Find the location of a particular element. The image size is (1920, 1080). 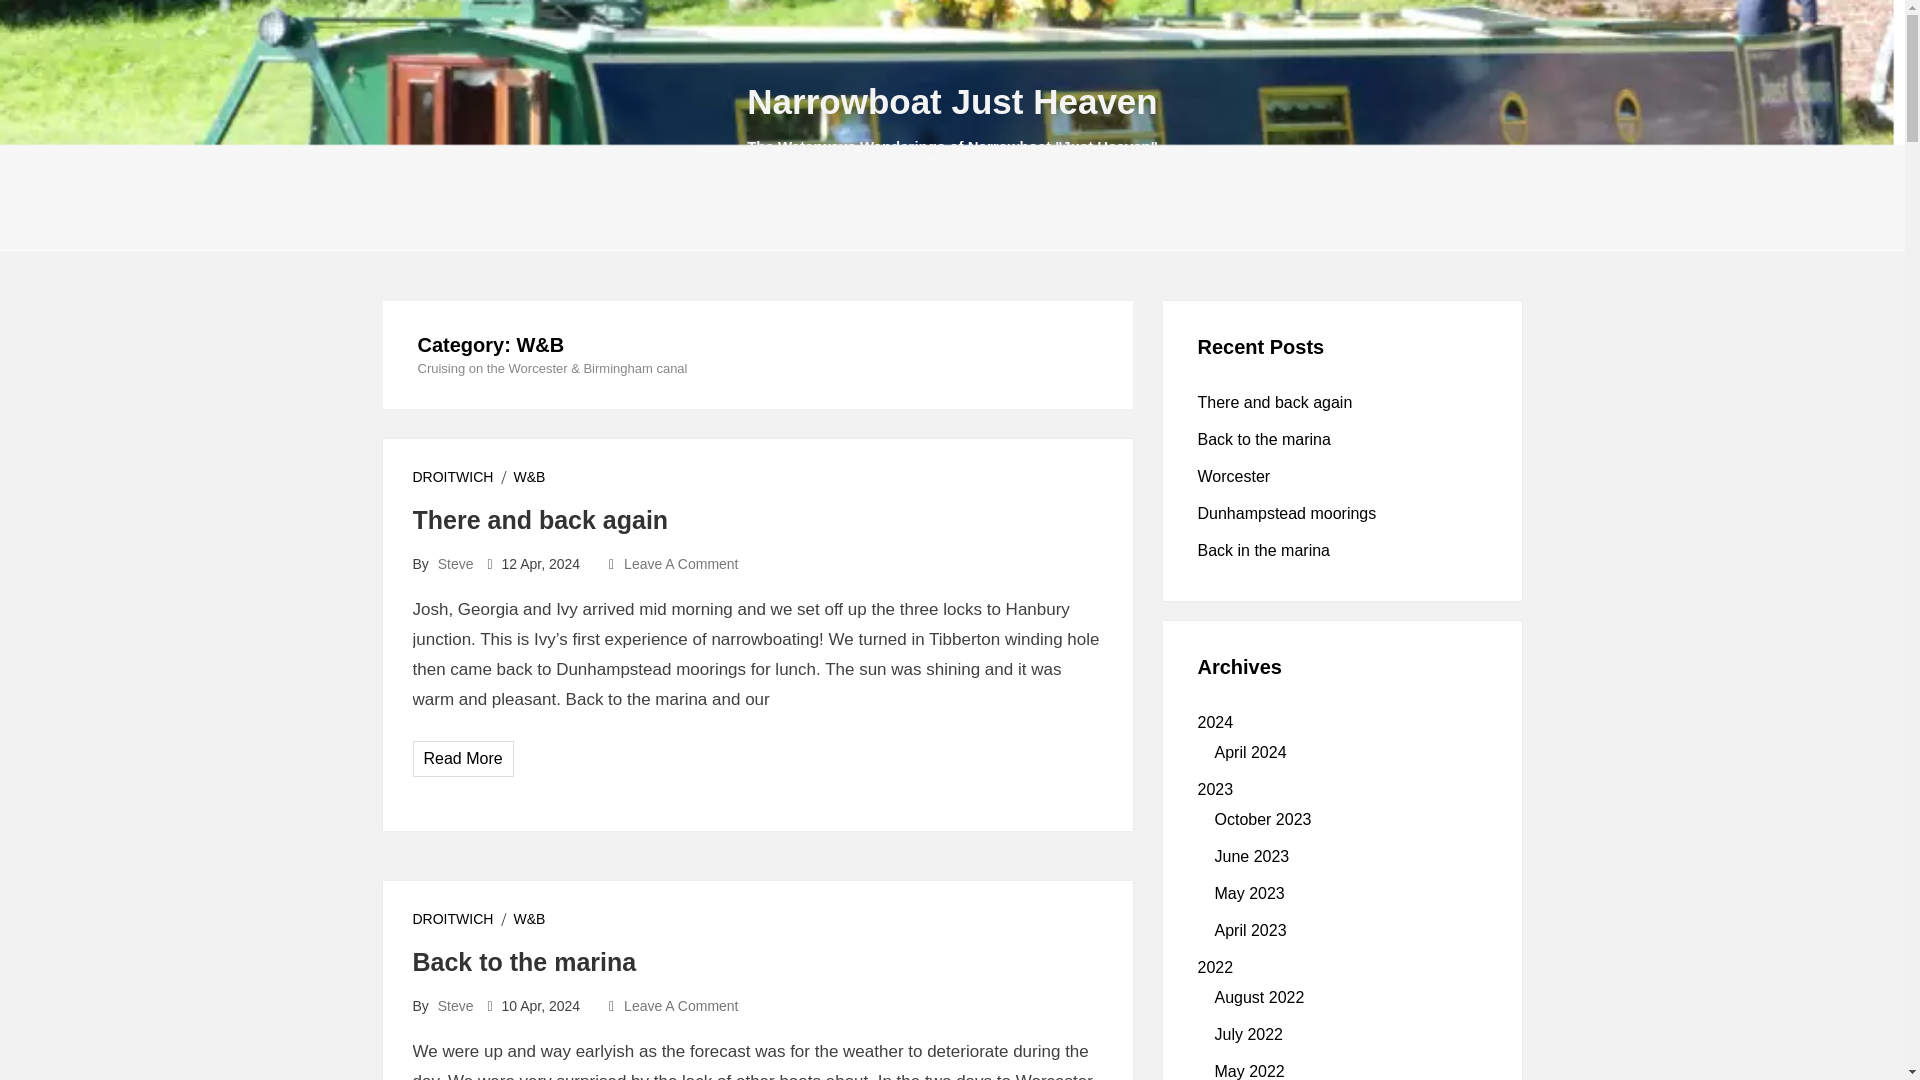

Leave A Comment is located at coordinates (680, 1006).